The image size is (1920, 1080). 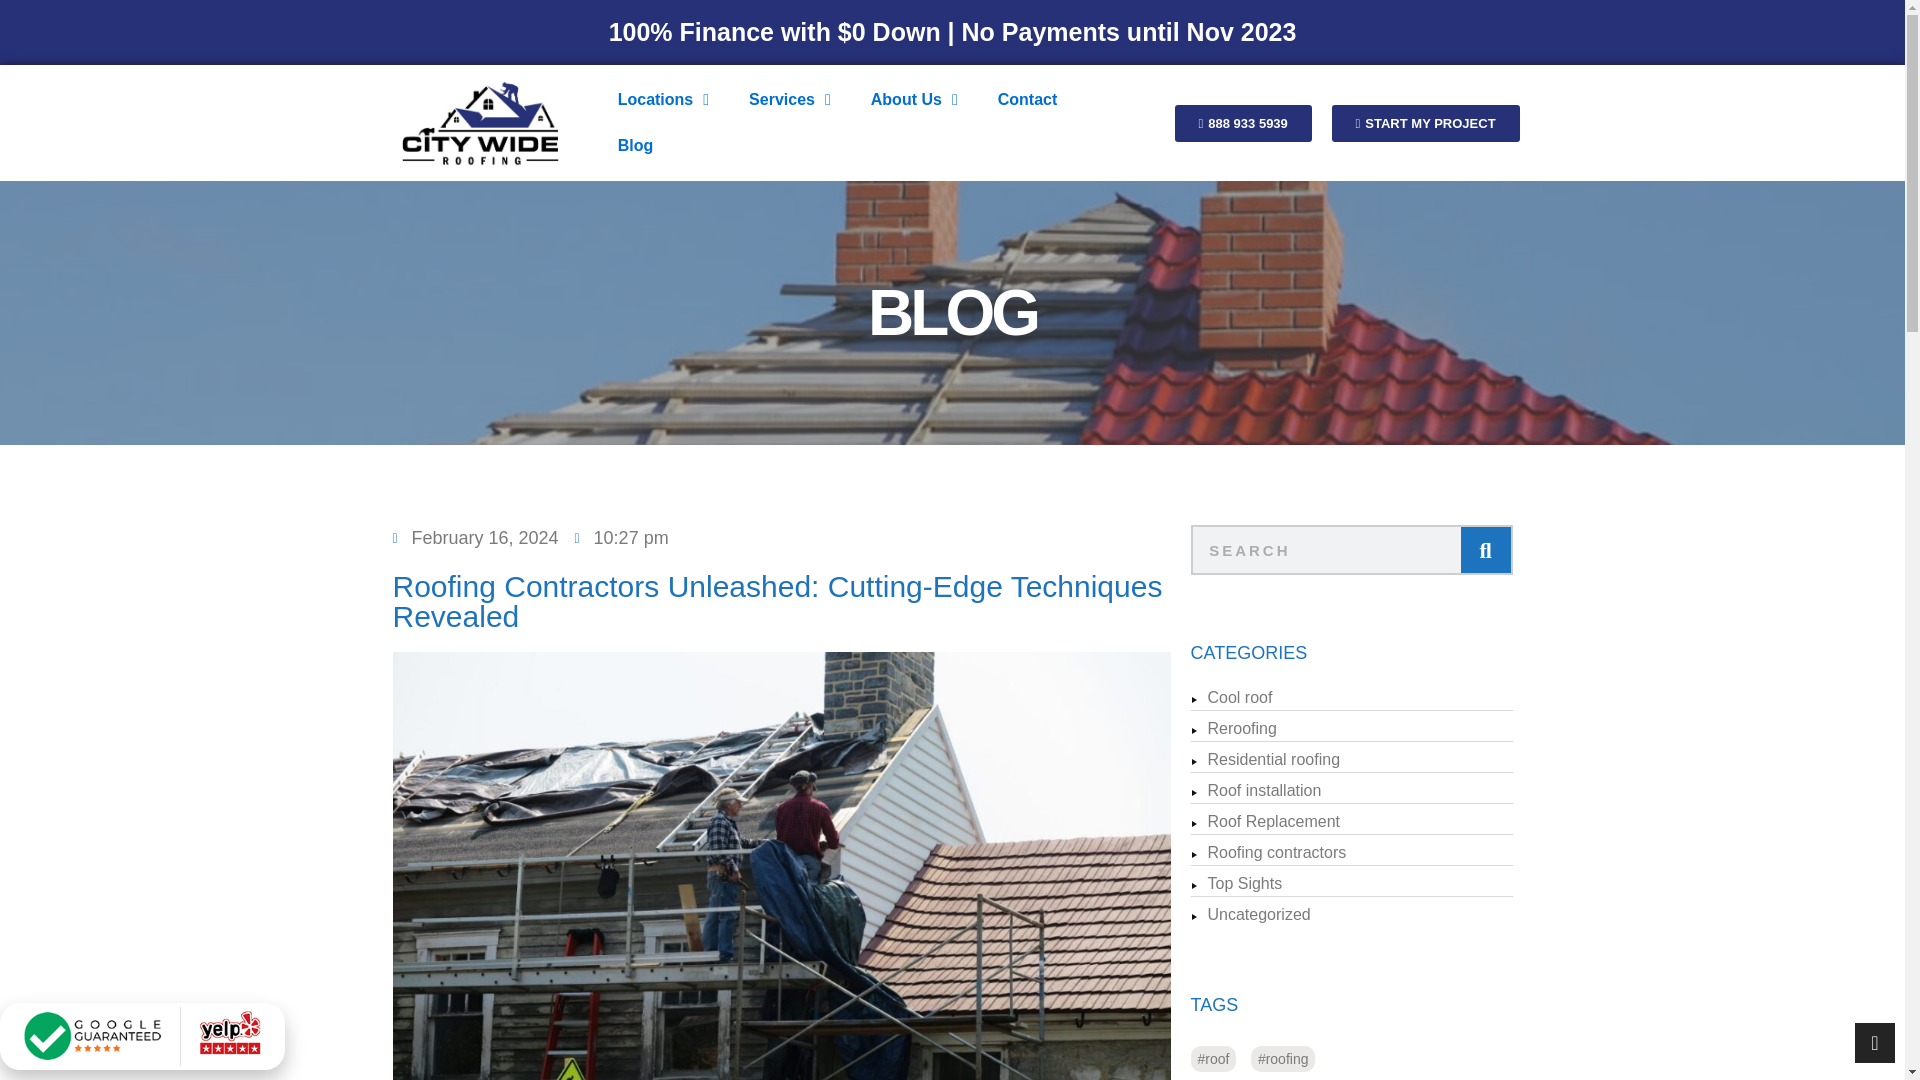 What do you see at coordinates (1027, 100) in the screenshot?
I see `Contact` at bounding box center [1027, 100].